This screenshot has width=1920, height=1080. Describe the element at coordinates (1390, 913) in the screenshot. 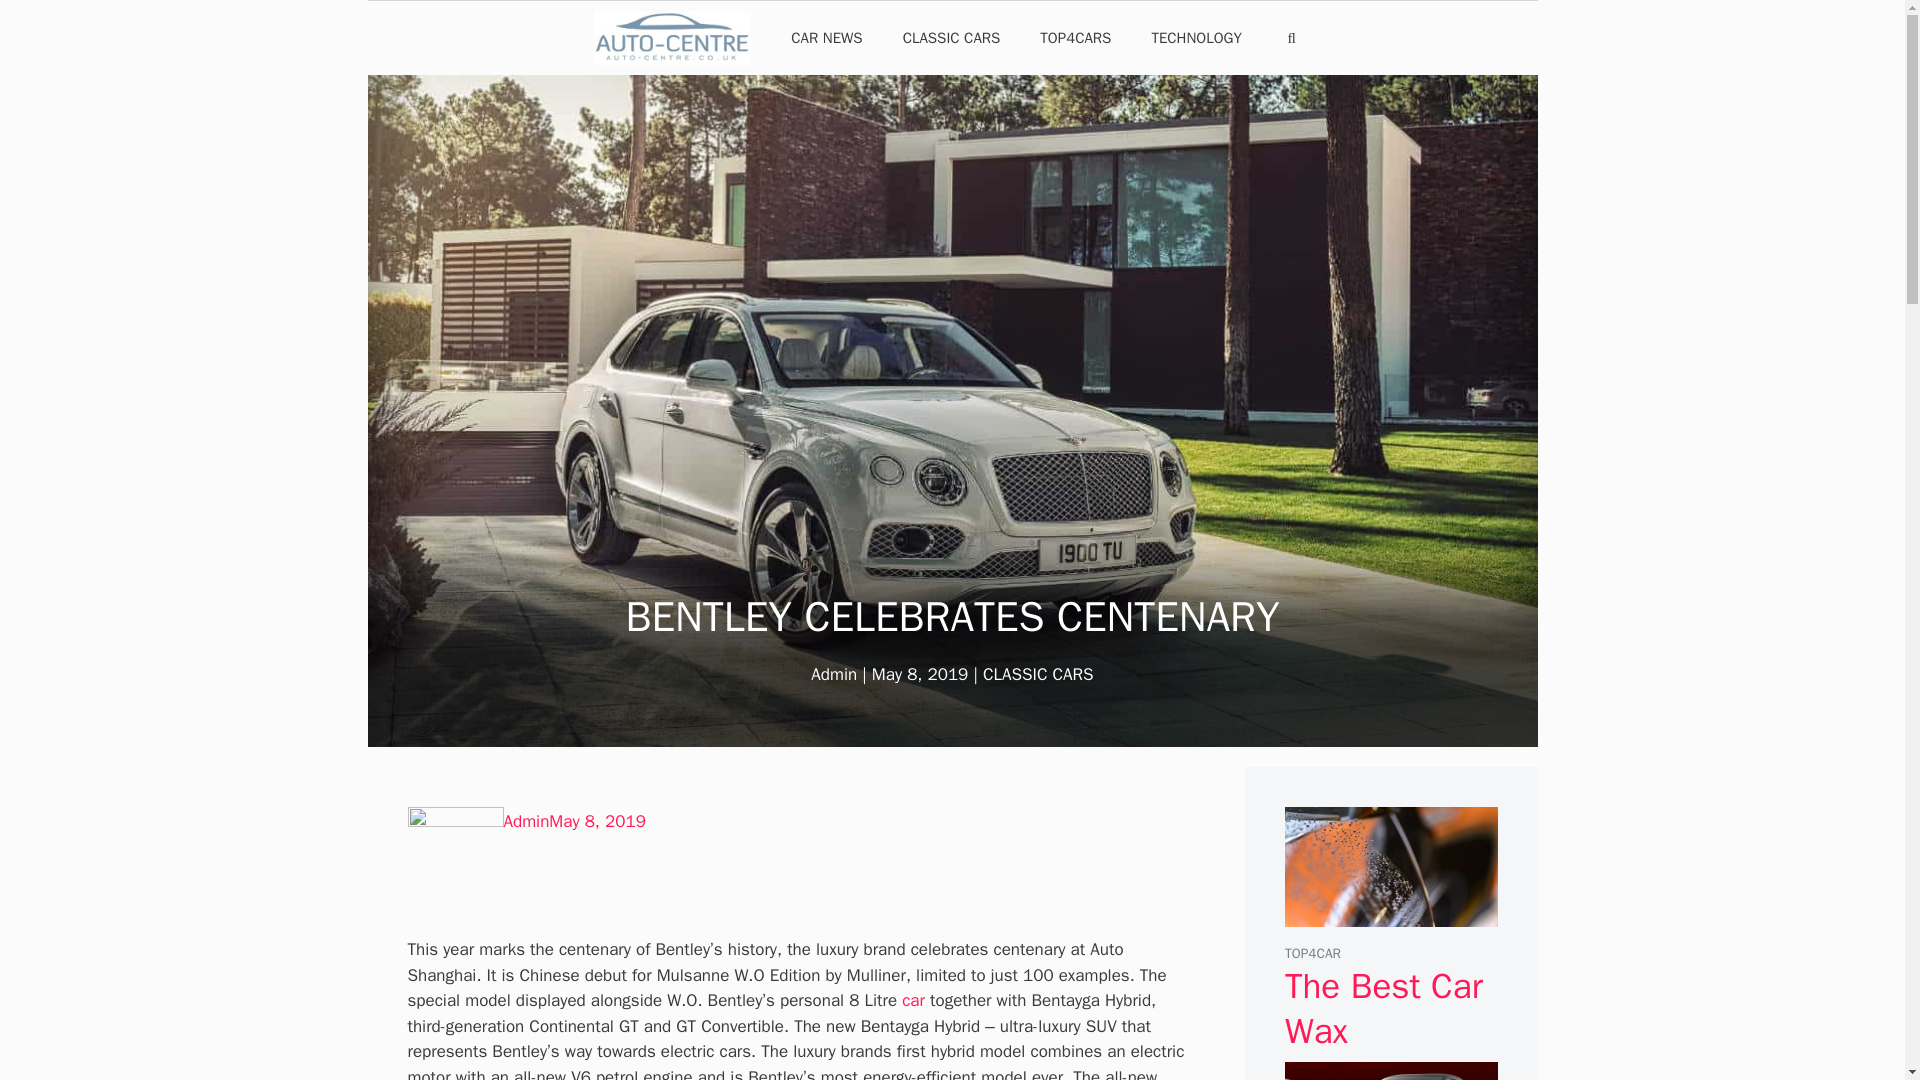

I see `The Best Car Wax` at that location.